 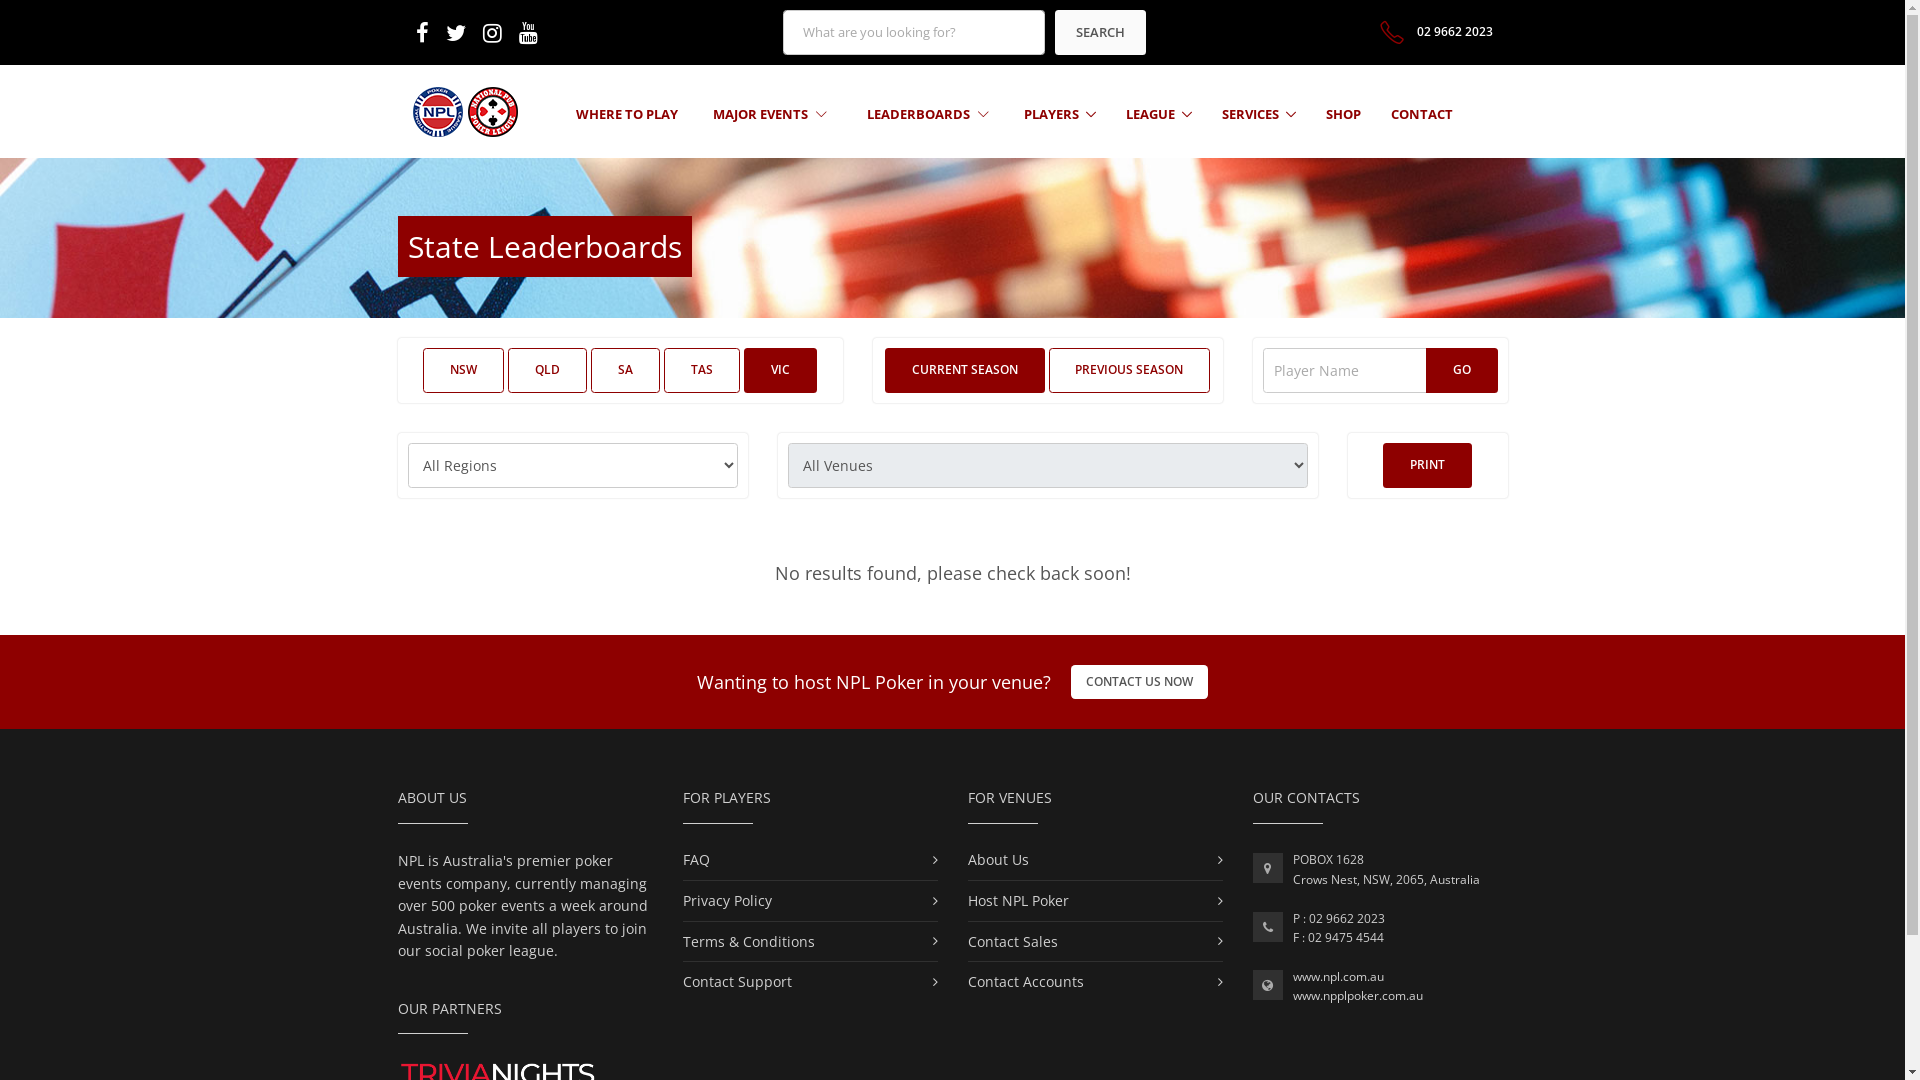 I want to click on SHOP, so click(x=1344, y=114).